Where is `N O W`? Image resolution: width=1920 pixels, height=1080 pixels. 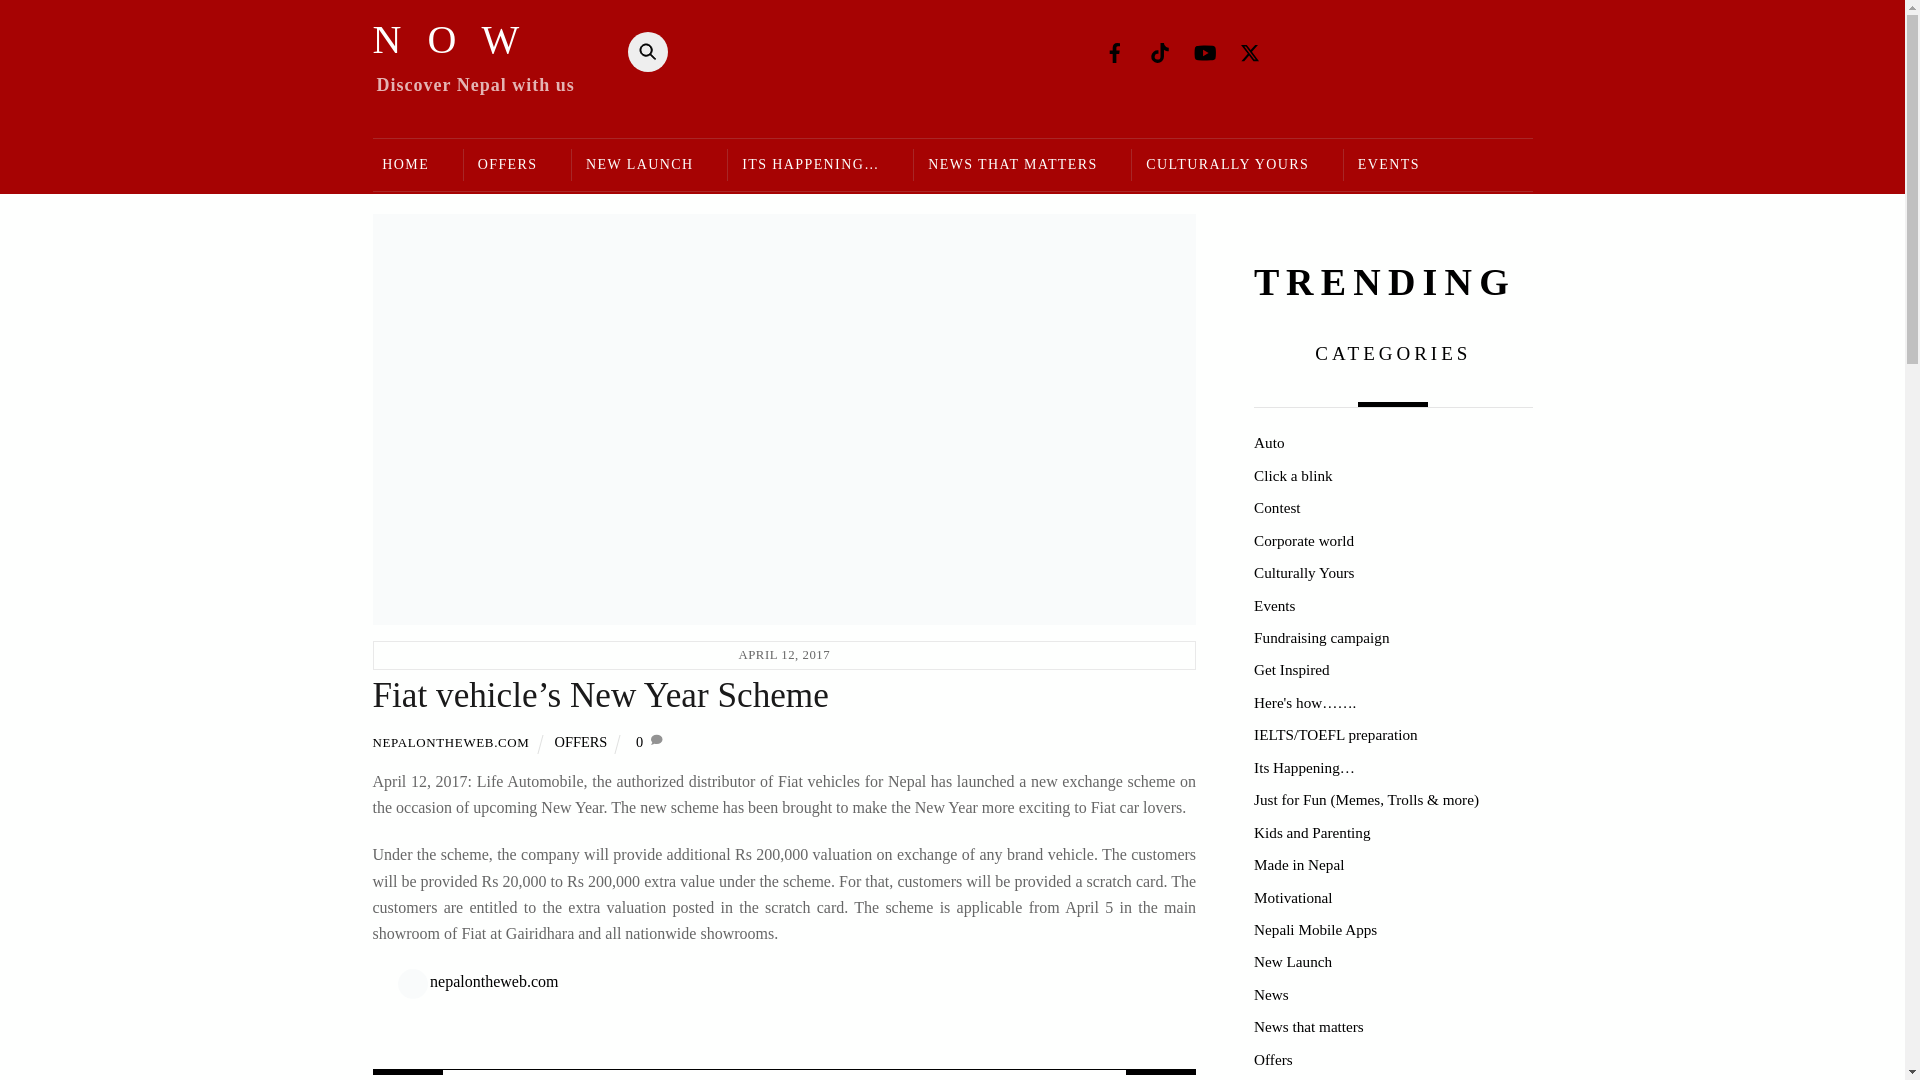
N O W is located at coordinates (449, 39).